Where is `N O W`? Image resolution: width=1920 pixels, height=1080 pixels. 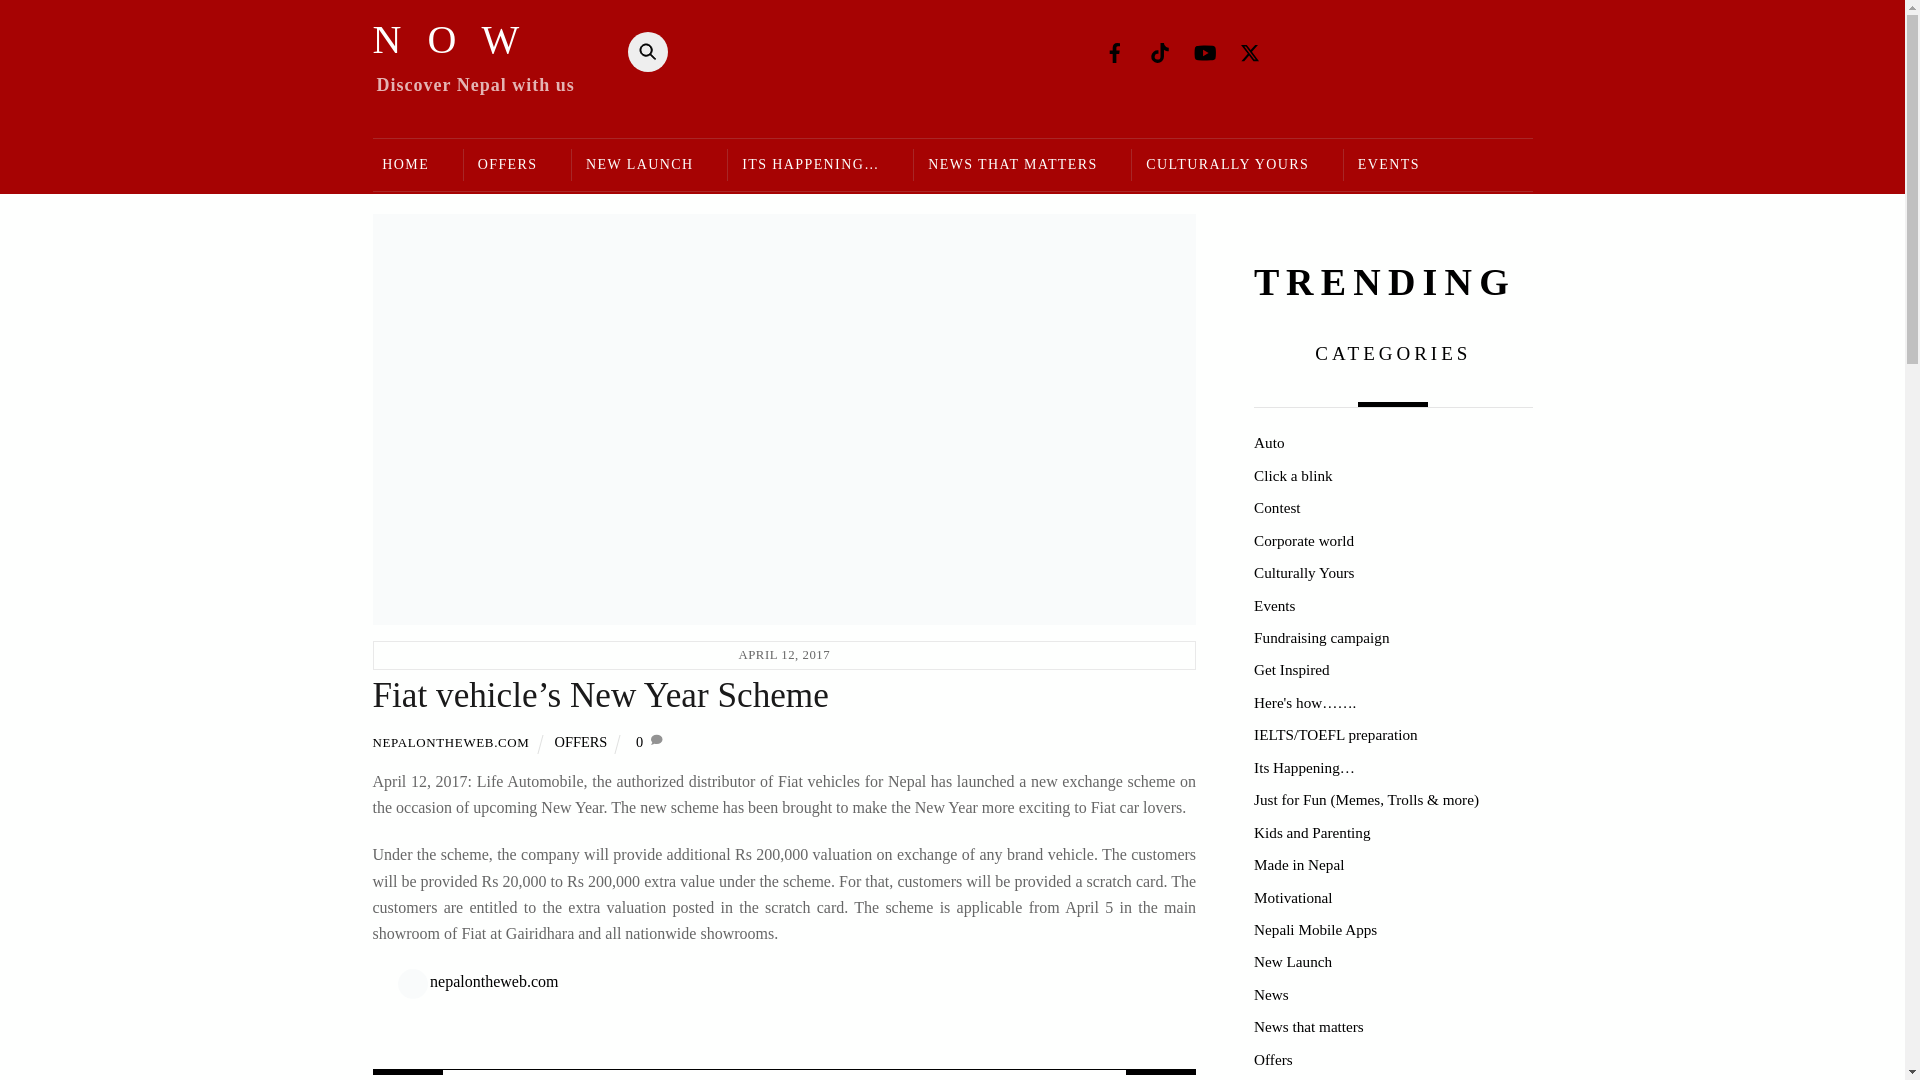
N O W is located at coordinates (449, 39).